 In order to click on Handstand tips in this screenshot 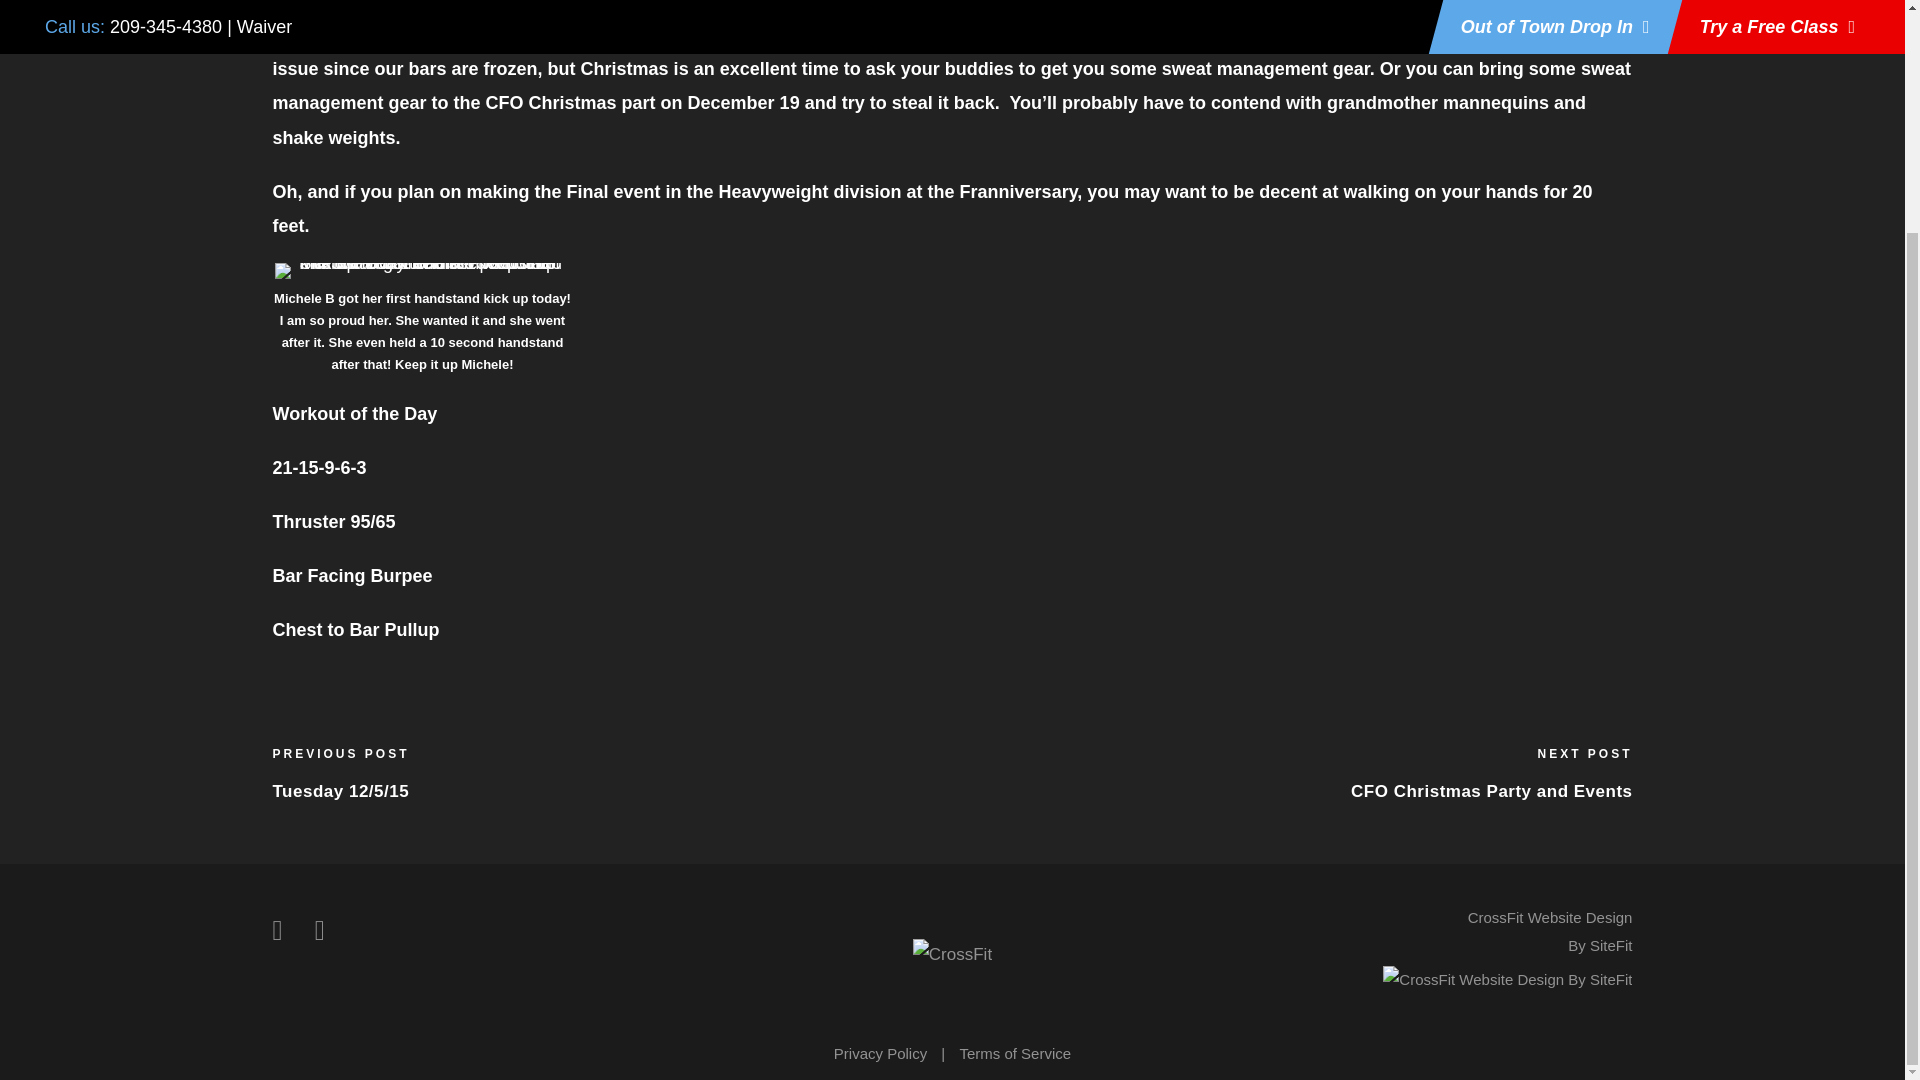, I will do `click(1025, 34)`.